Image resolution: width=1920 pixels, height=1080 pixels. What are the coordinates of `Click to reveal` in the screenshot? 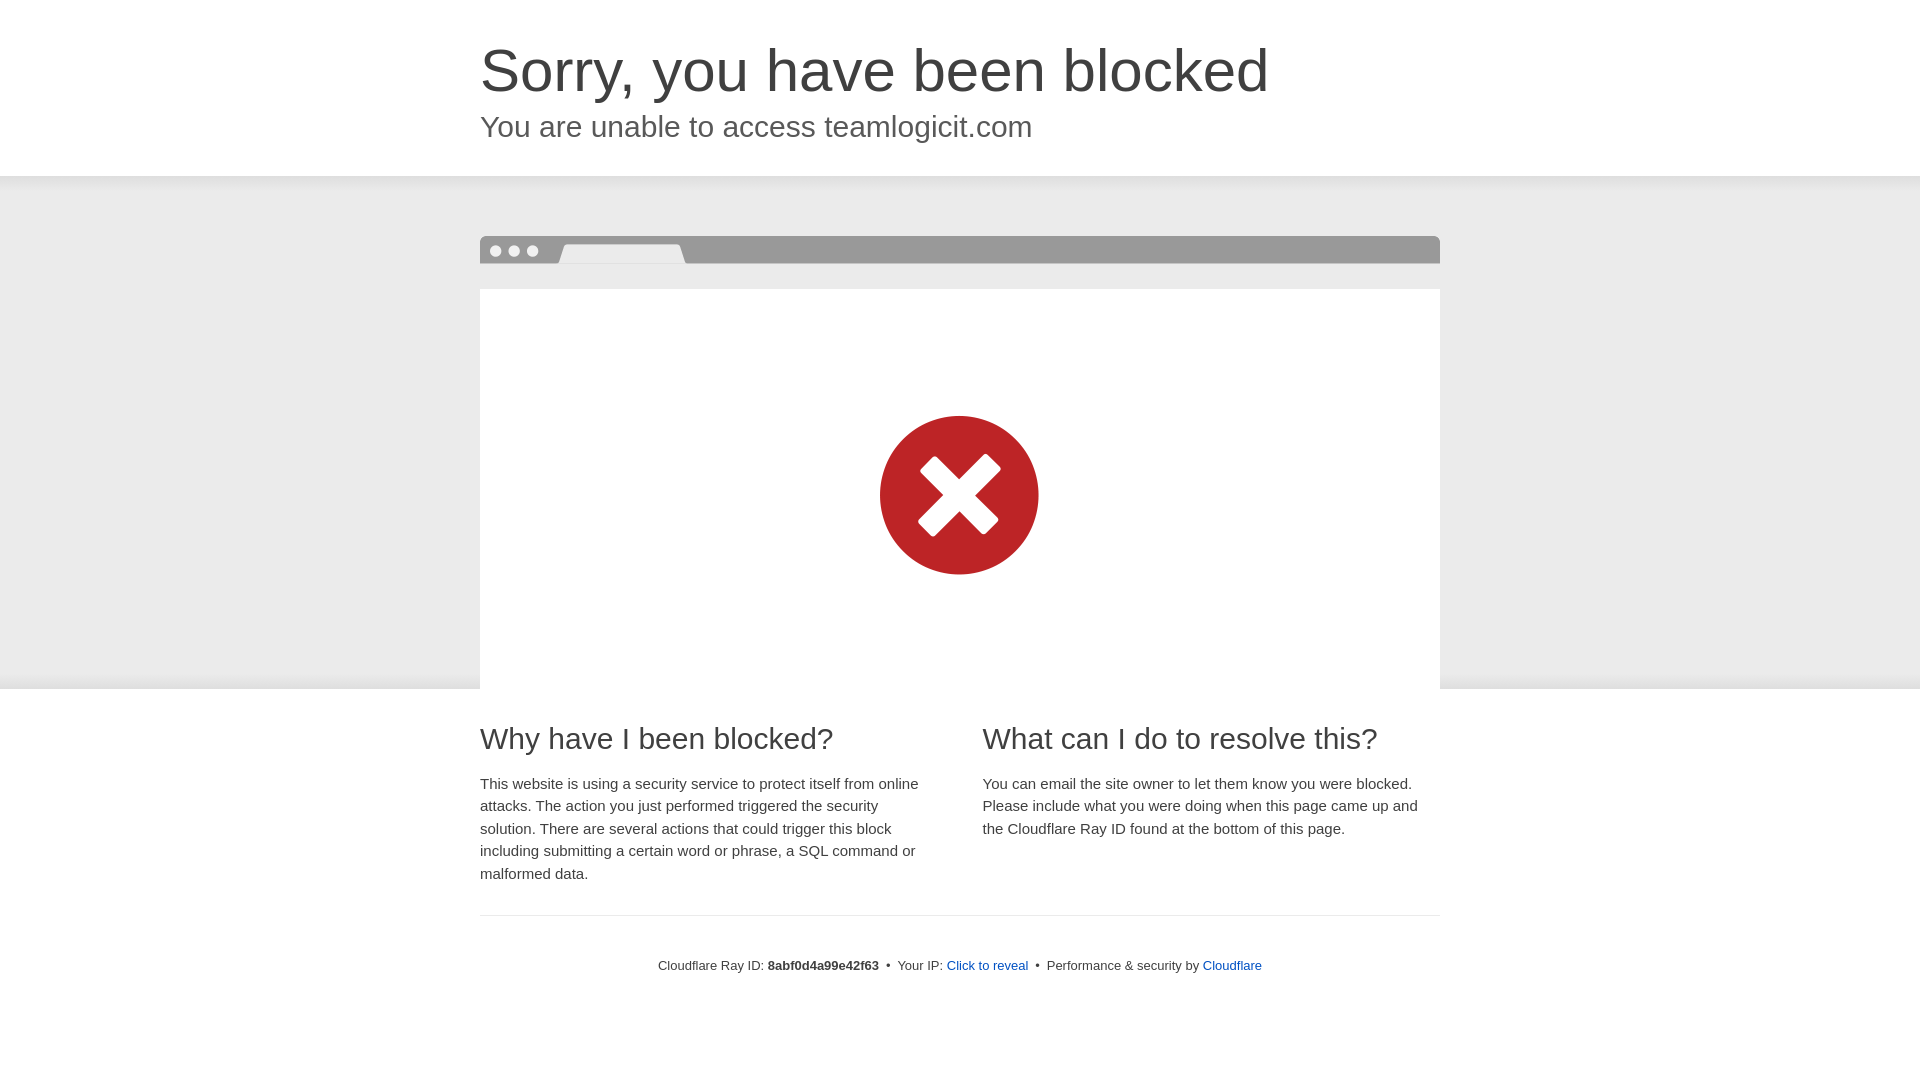 It's located at (988, 966).